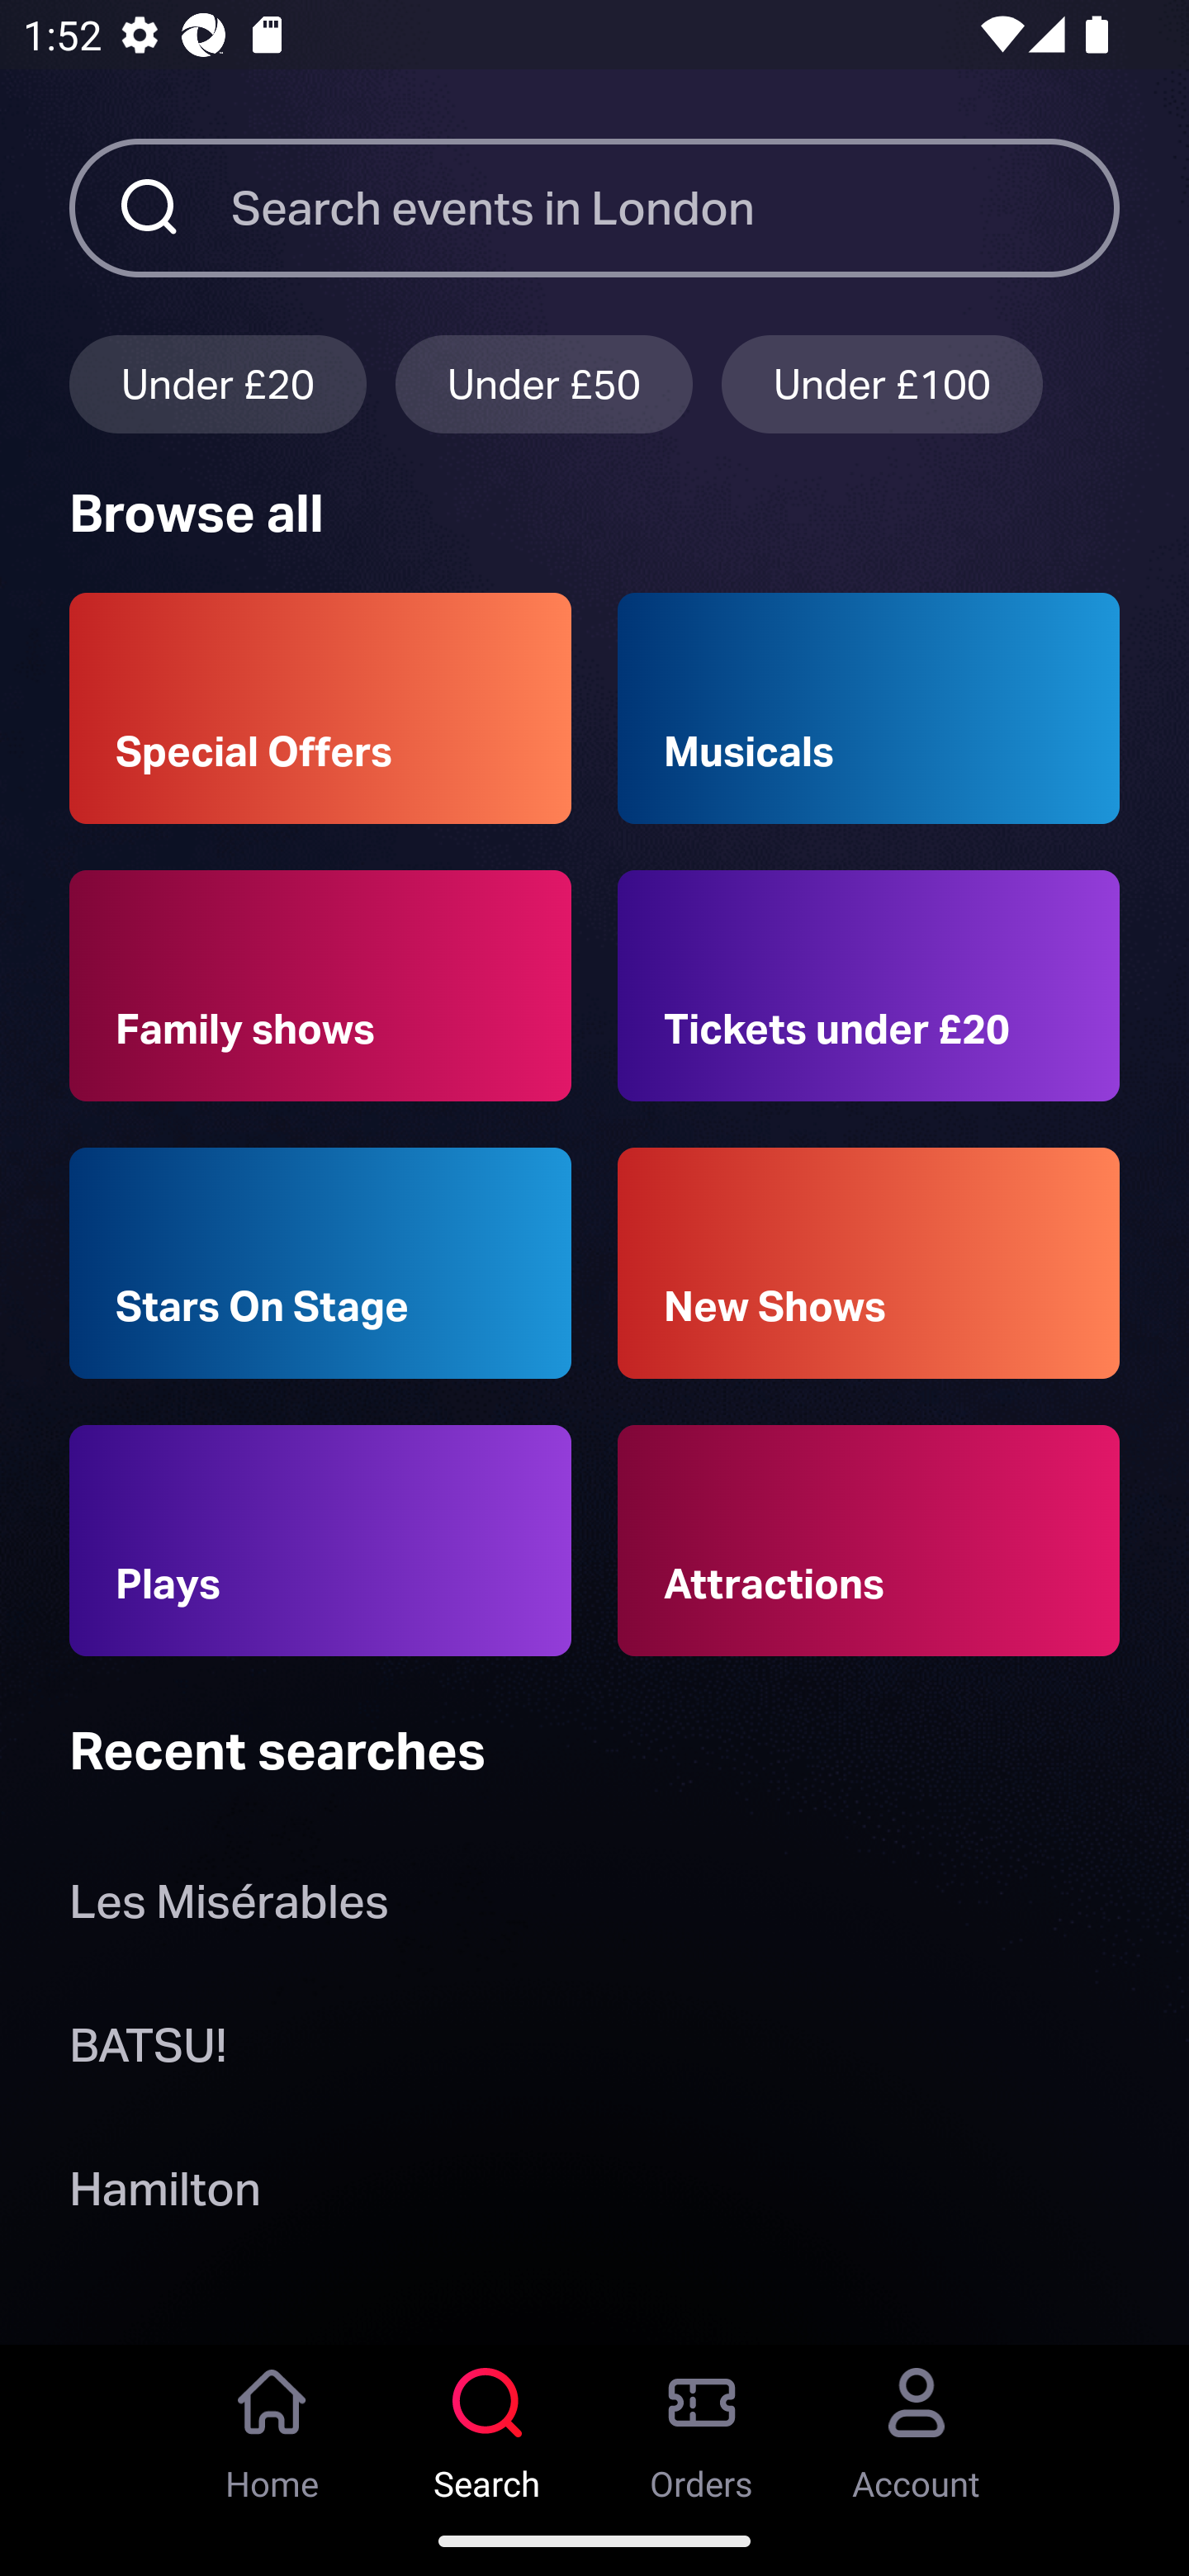  What do you see at coordinates (272, 2425) in the screenshot?
I see `Home` at bounding box center [272, 2425].